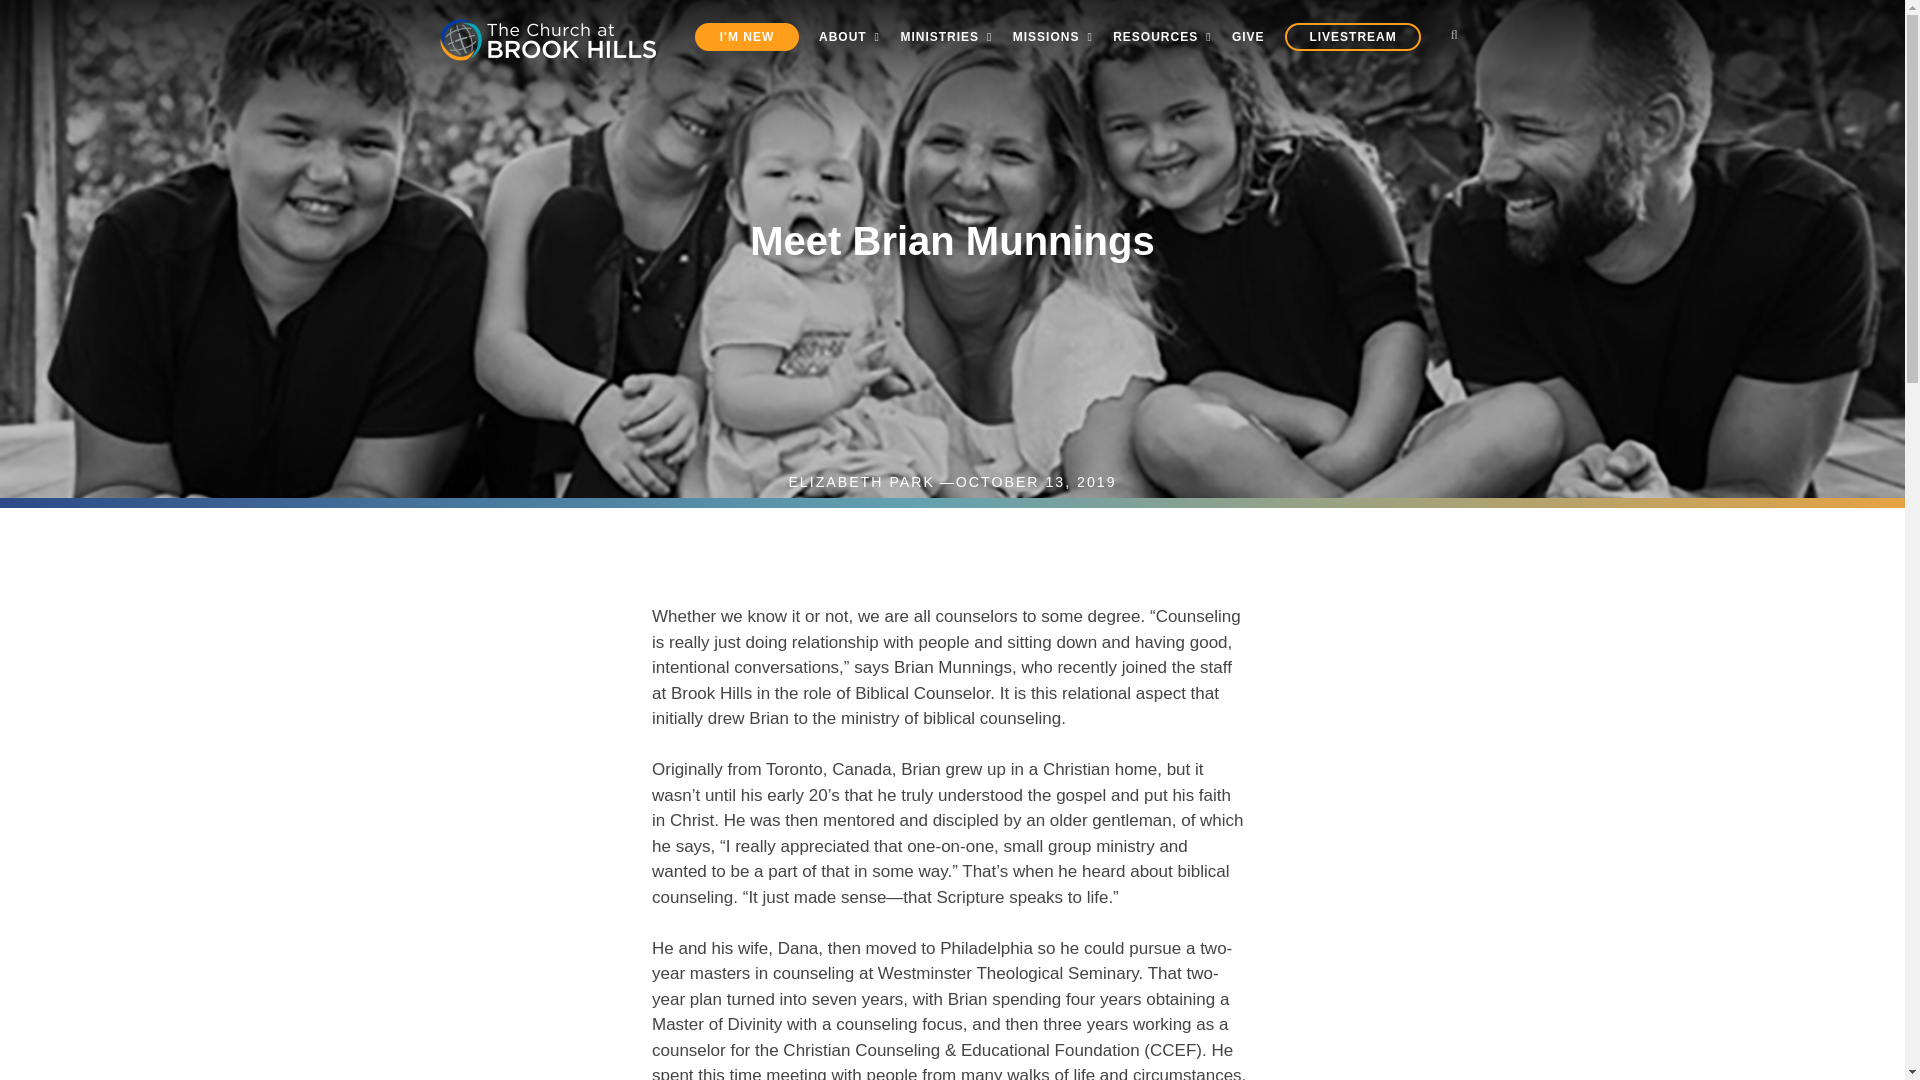  I want to click on I'M NEW, so click(746, 36).